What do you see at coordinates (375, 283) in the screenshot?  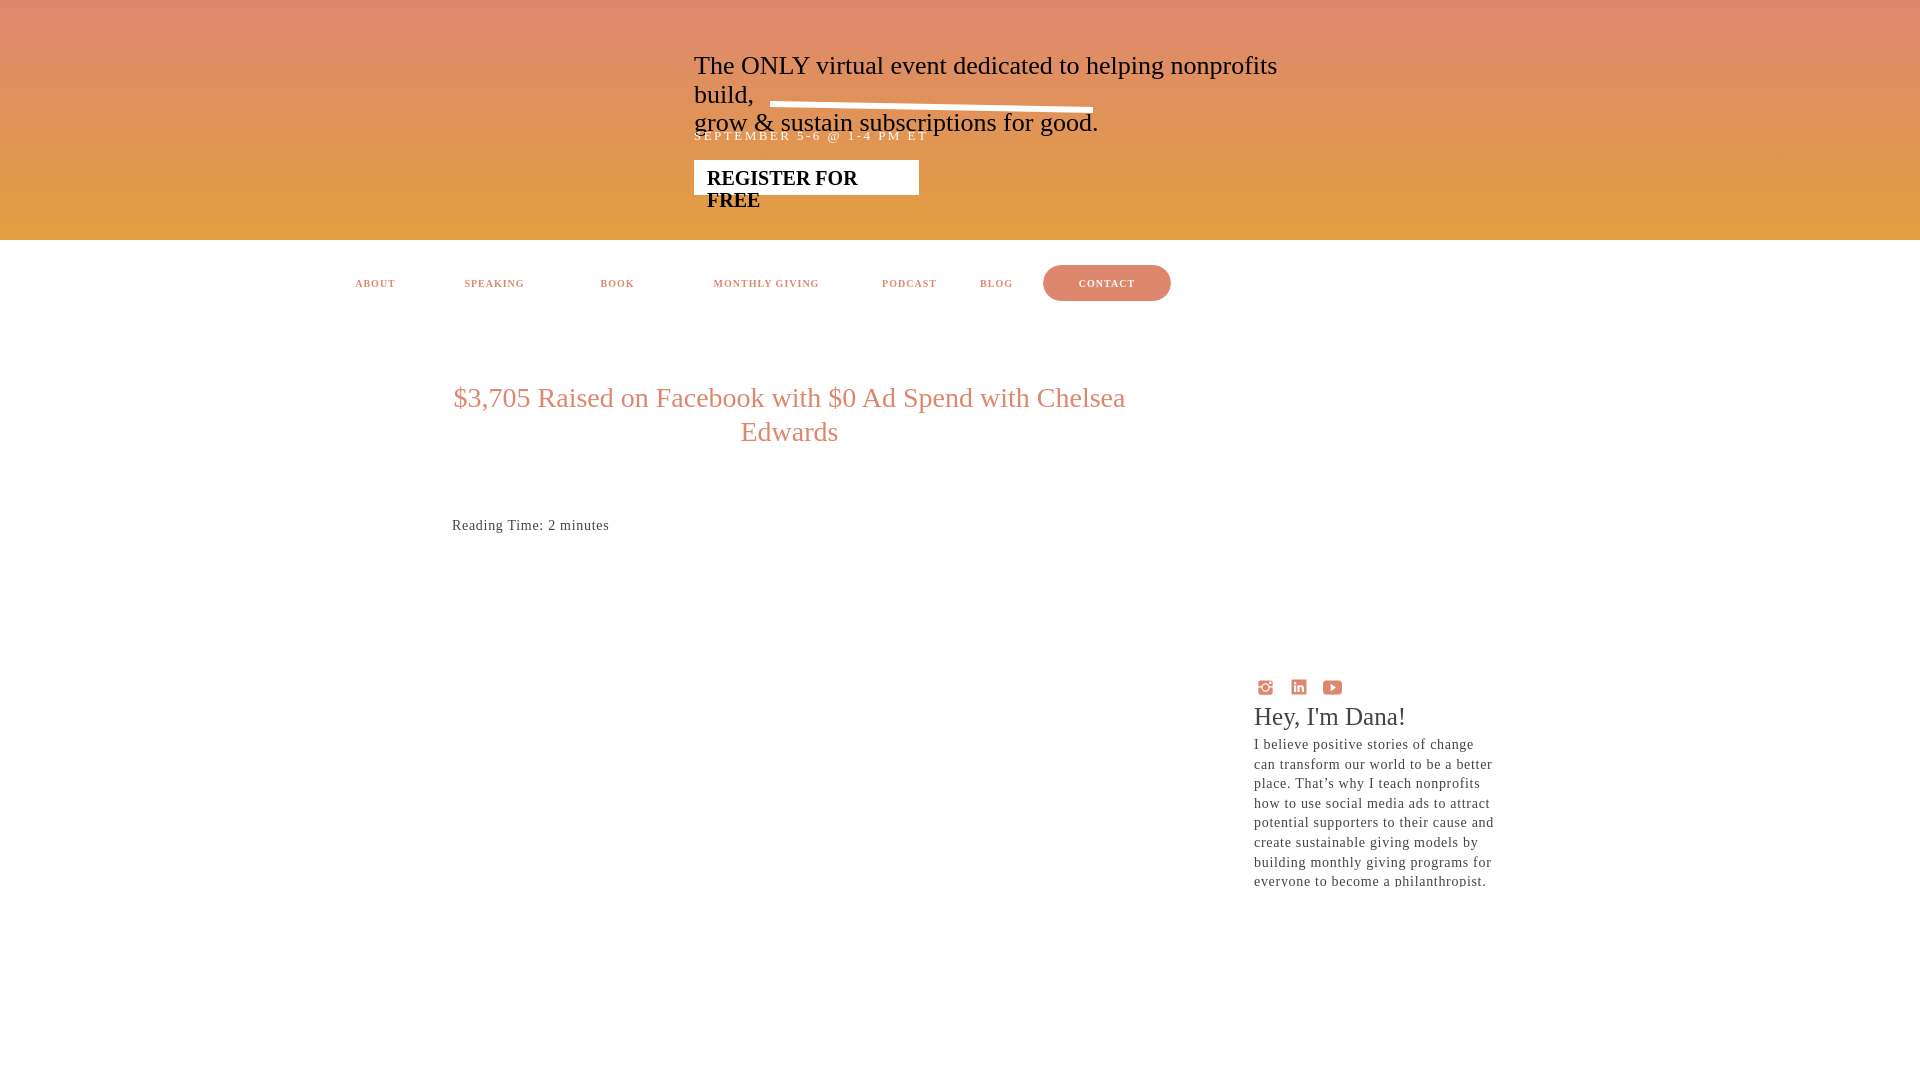 I see `ABOUT` at bounding box center [375, 283].